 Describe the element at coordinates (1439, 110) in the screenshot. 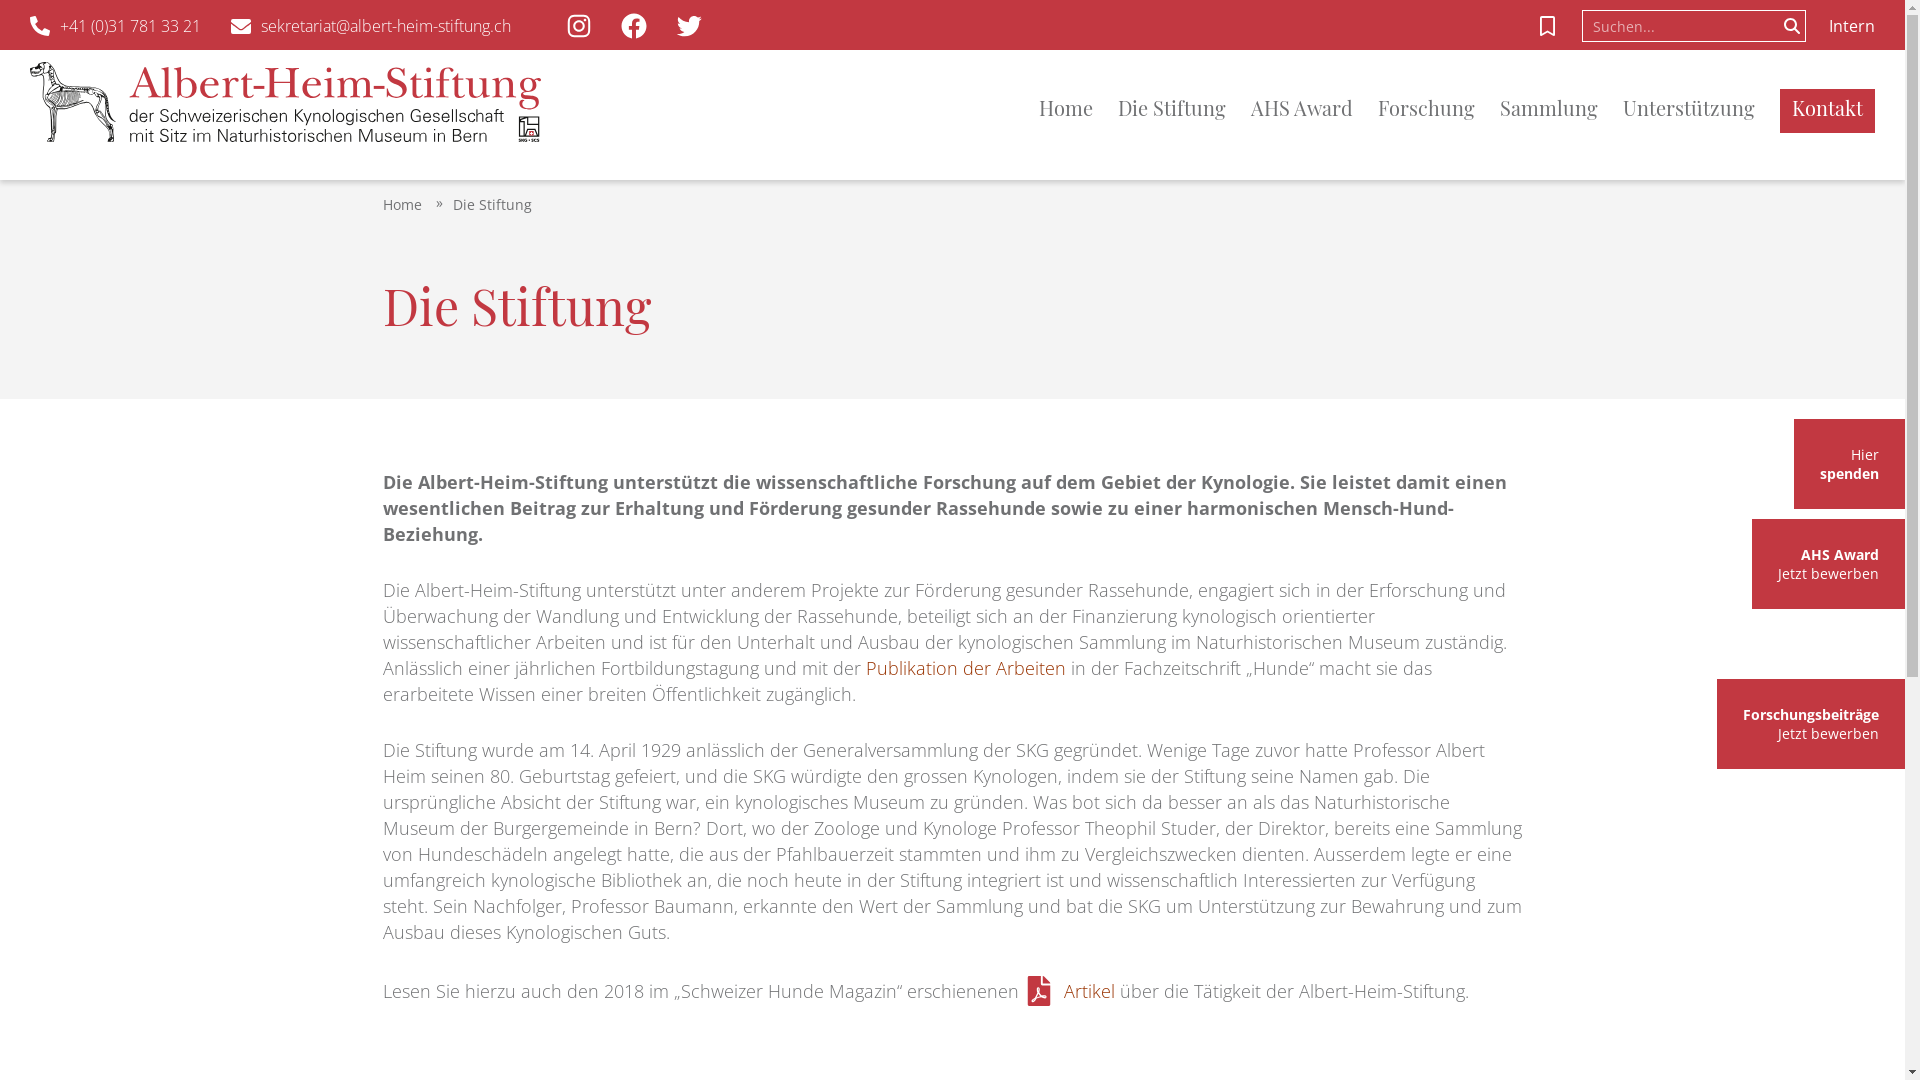

I see `Forschung` at that location.